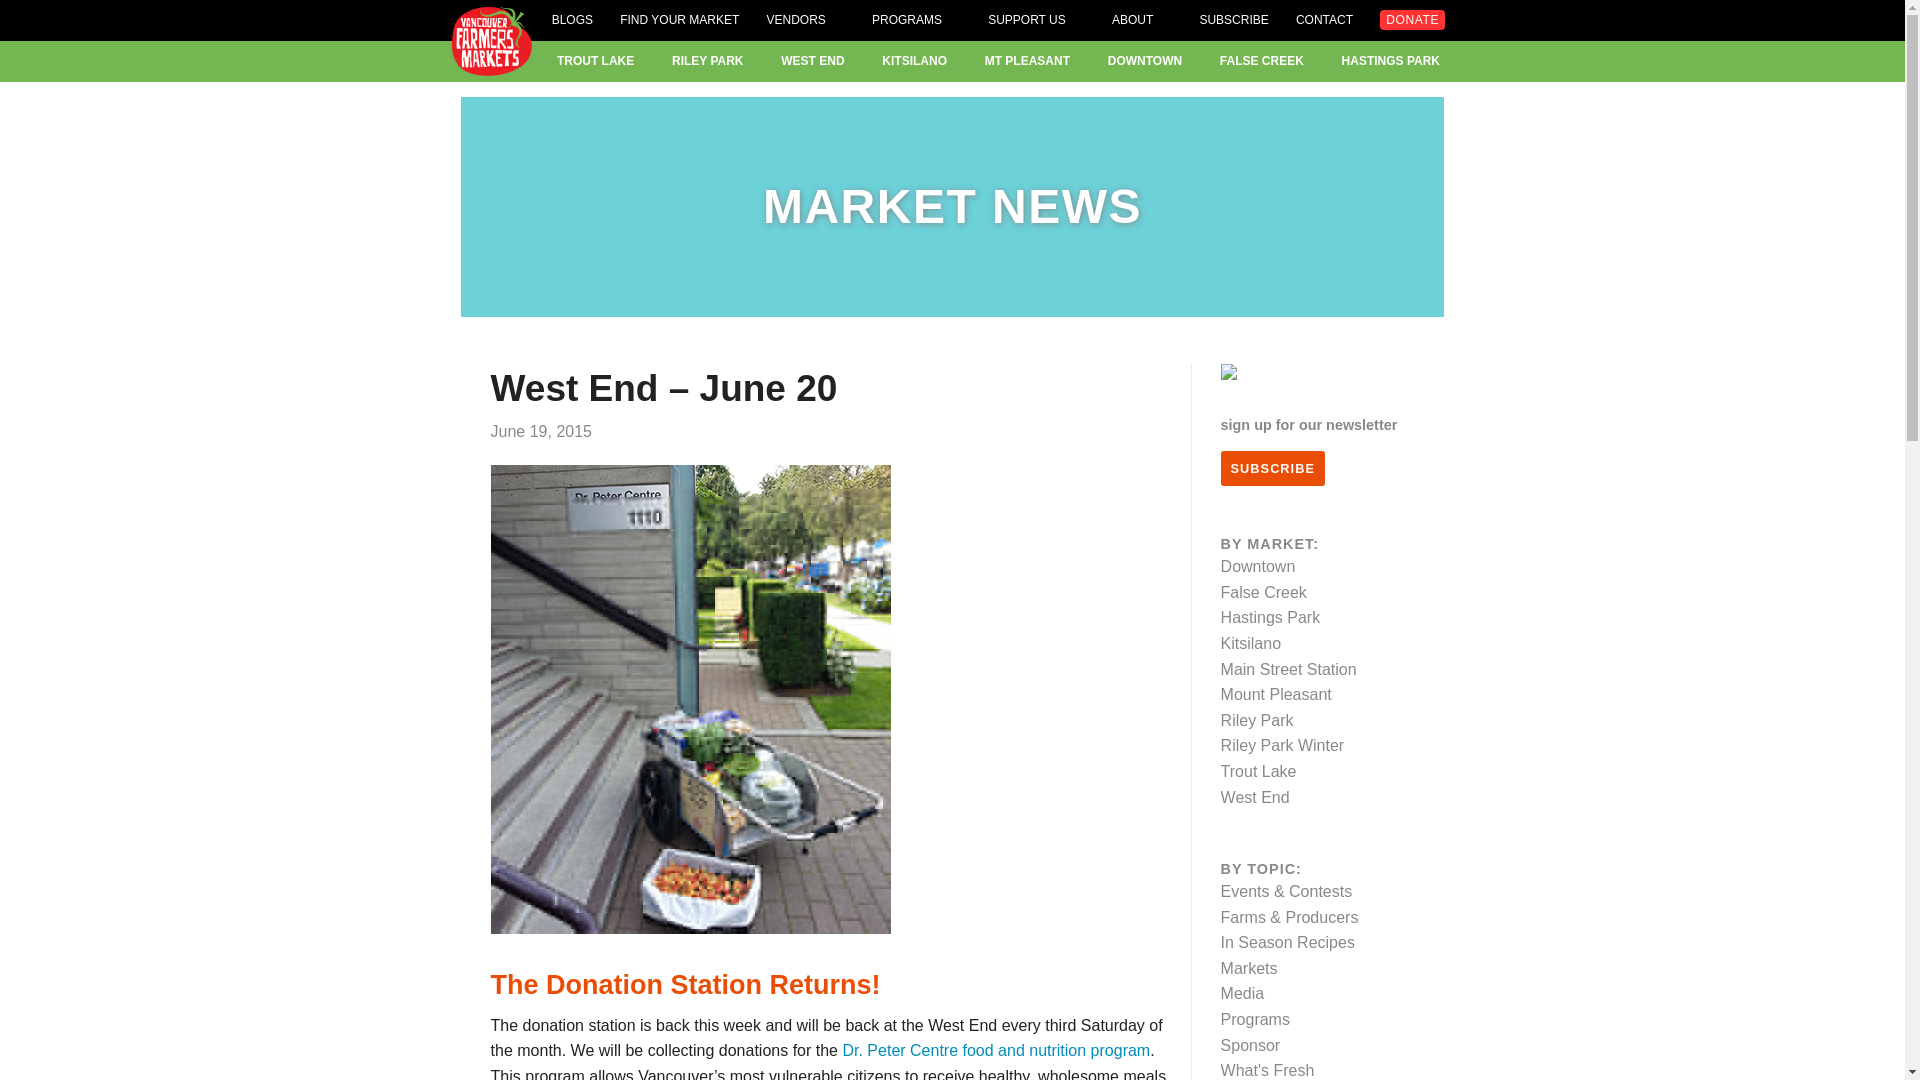 The image size is (1920, 1080). Describe the element at coordinates (1144, 60) in the screenshot. I see `DOWNTOWN` at that location.